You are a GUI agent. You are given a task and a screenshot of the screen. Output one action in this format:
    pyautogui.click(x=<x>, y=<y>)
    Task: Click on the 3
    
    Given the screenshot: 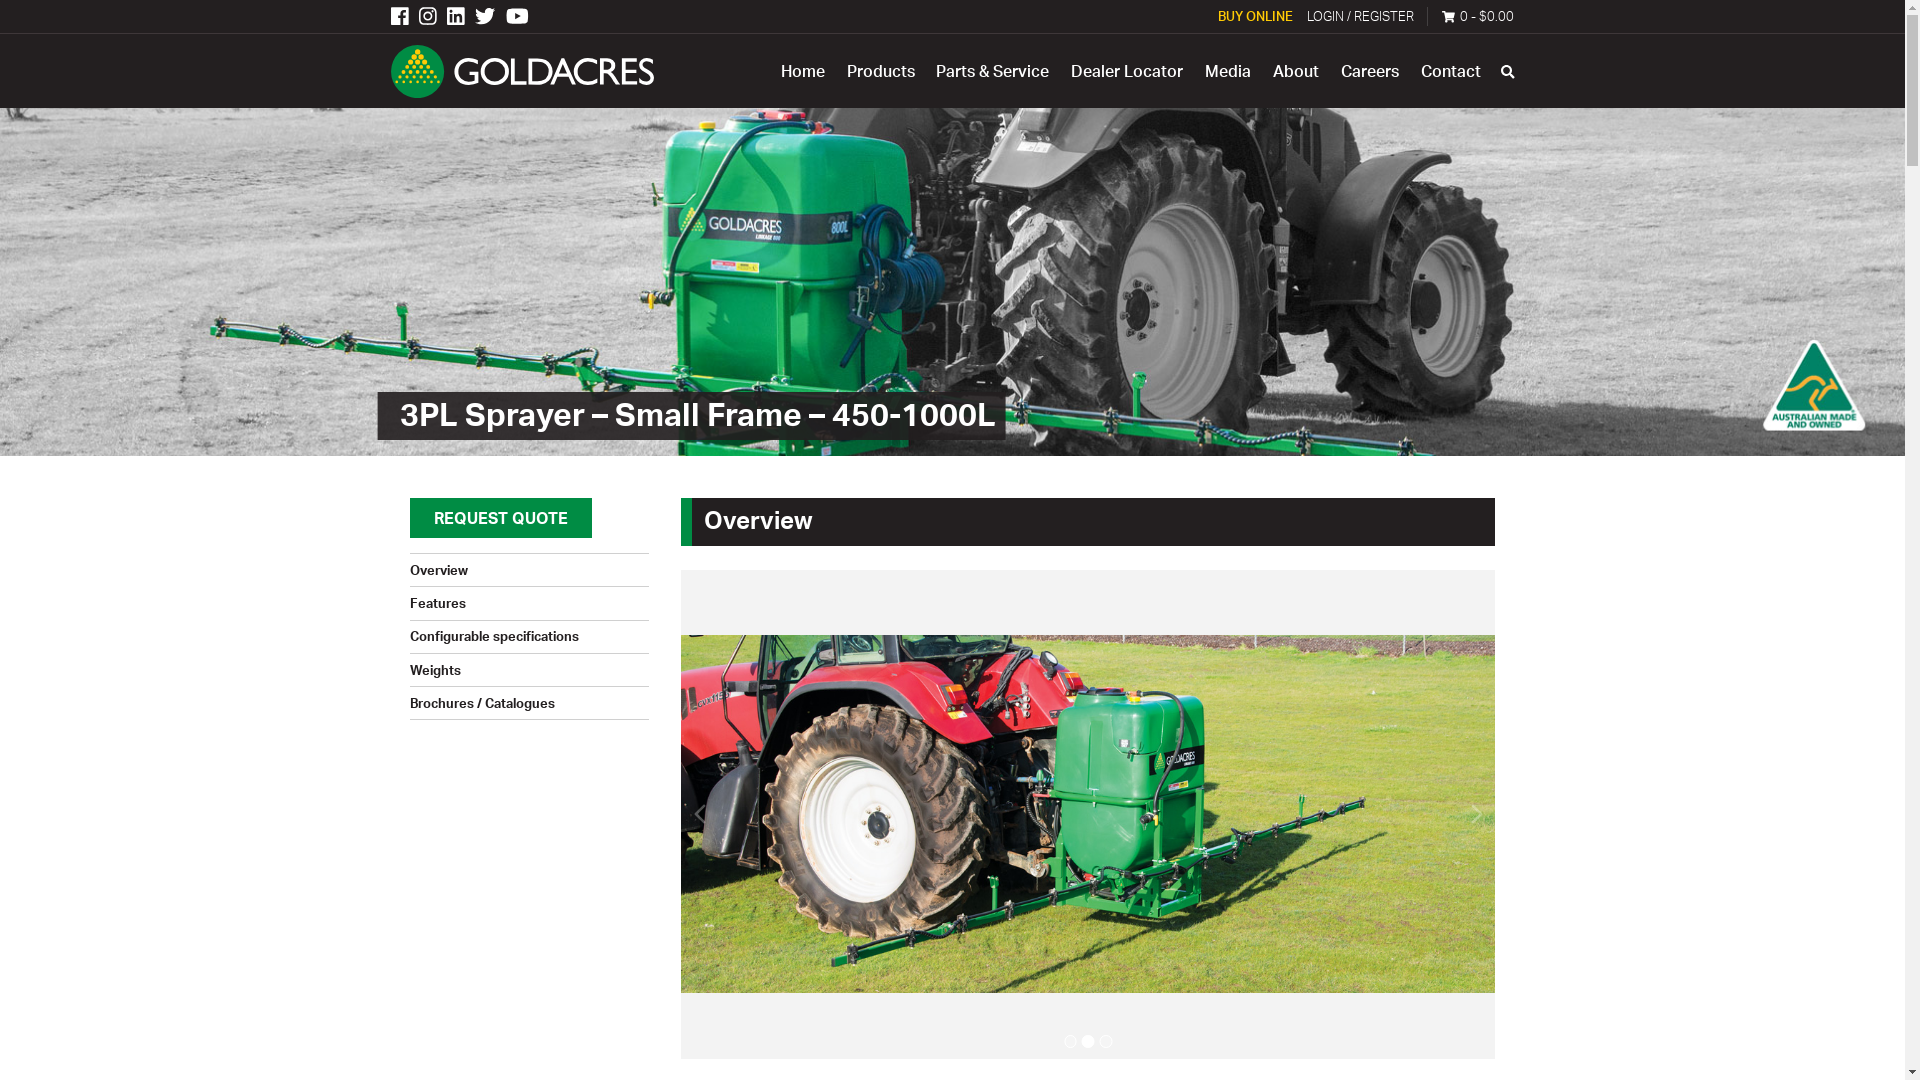 What is the action you would take?
    pyautogui.click(x=1106, y=1042)
    